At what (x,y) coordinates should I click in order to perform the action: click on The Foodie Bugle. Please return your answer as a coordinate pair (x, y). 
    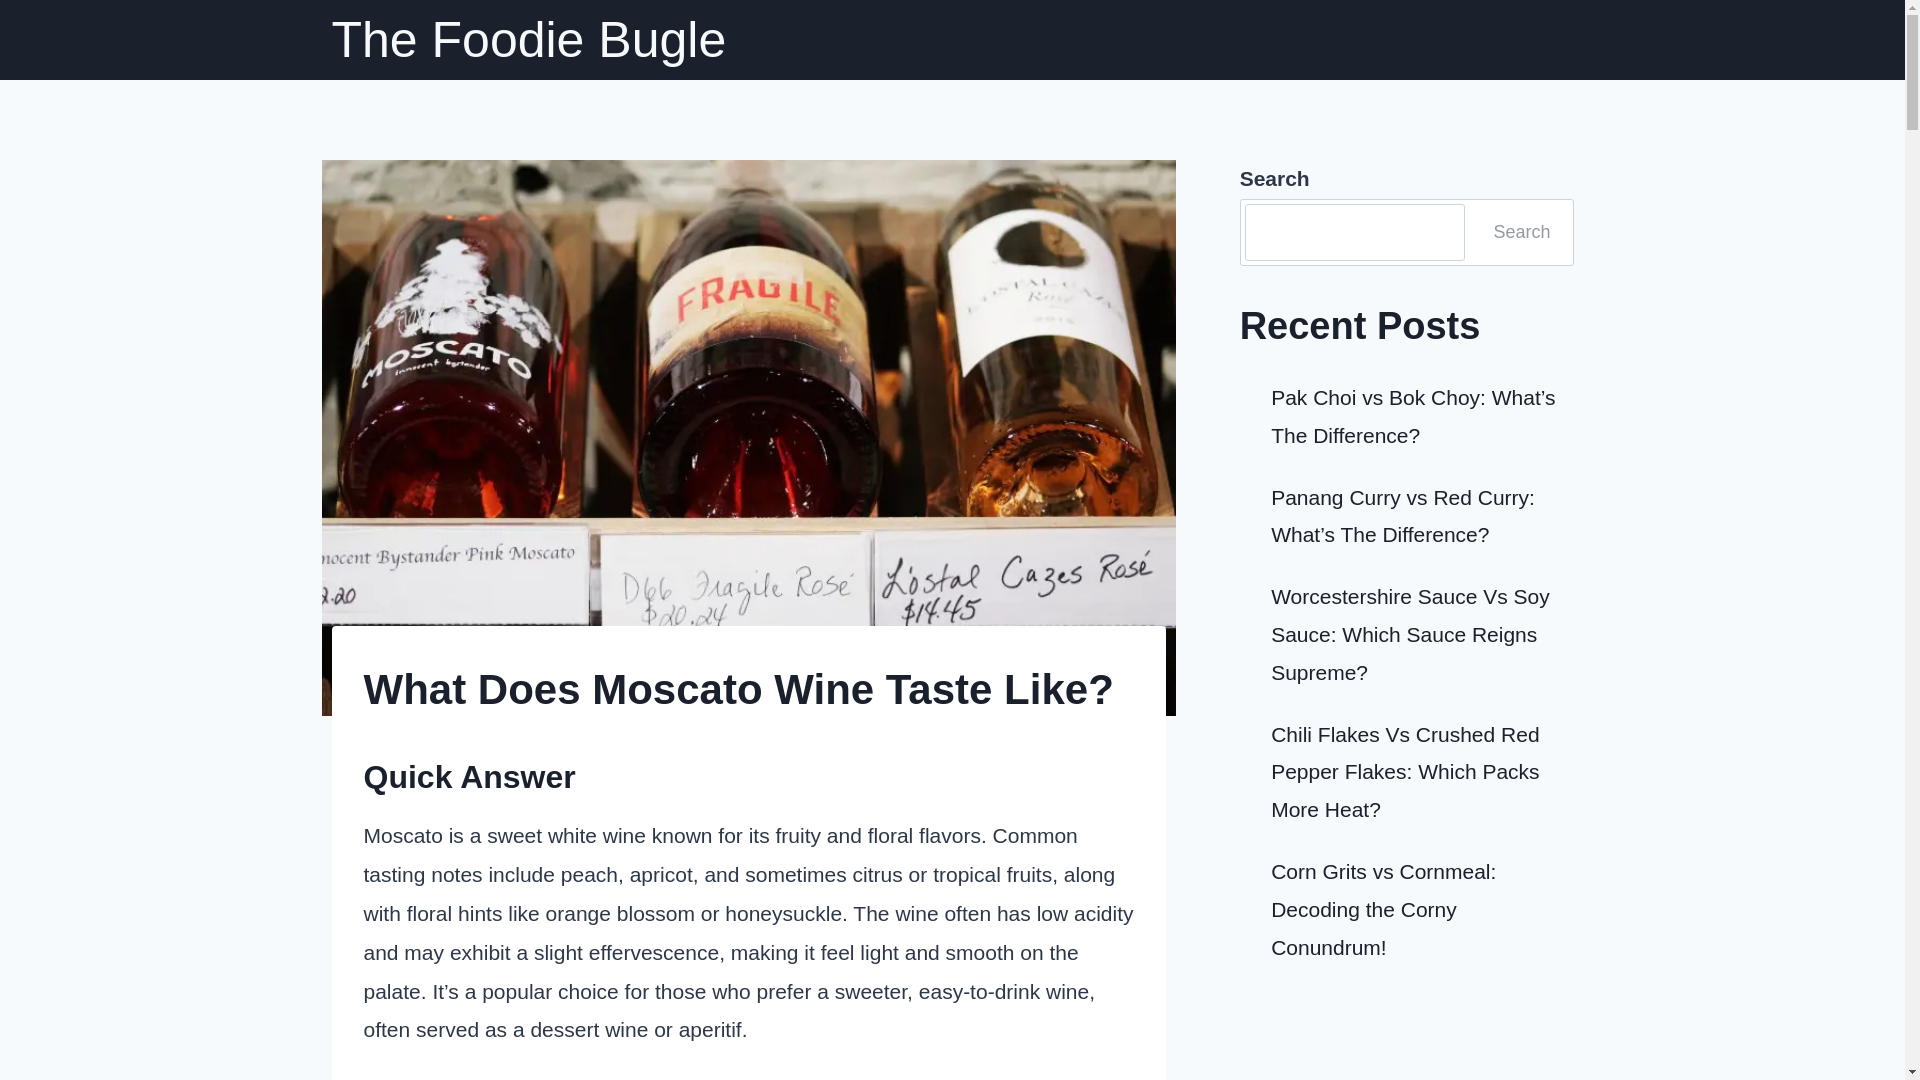
    Looking at the image, I should click on (530, 40).